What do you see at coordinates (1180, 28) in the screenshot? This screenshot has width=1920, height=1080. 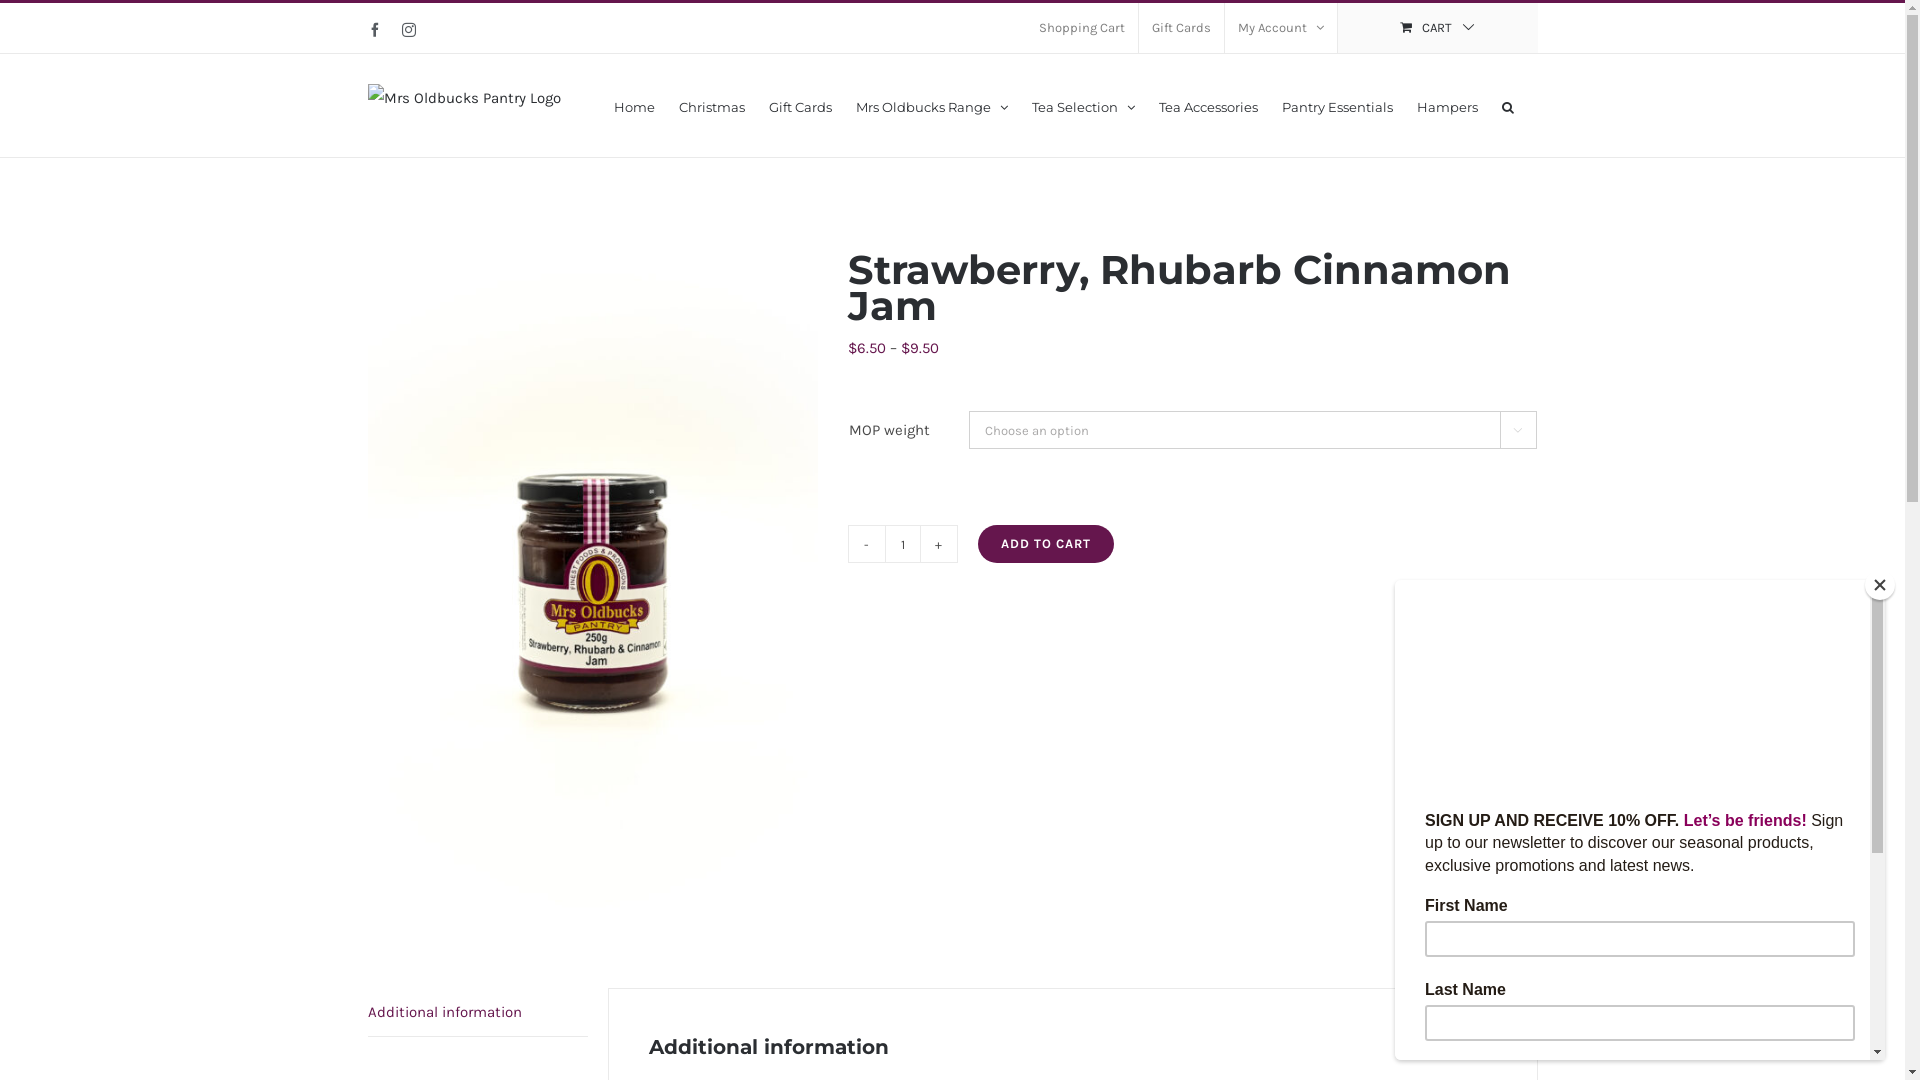 I see `Gift Cards` at bounding box center [1180, 28].